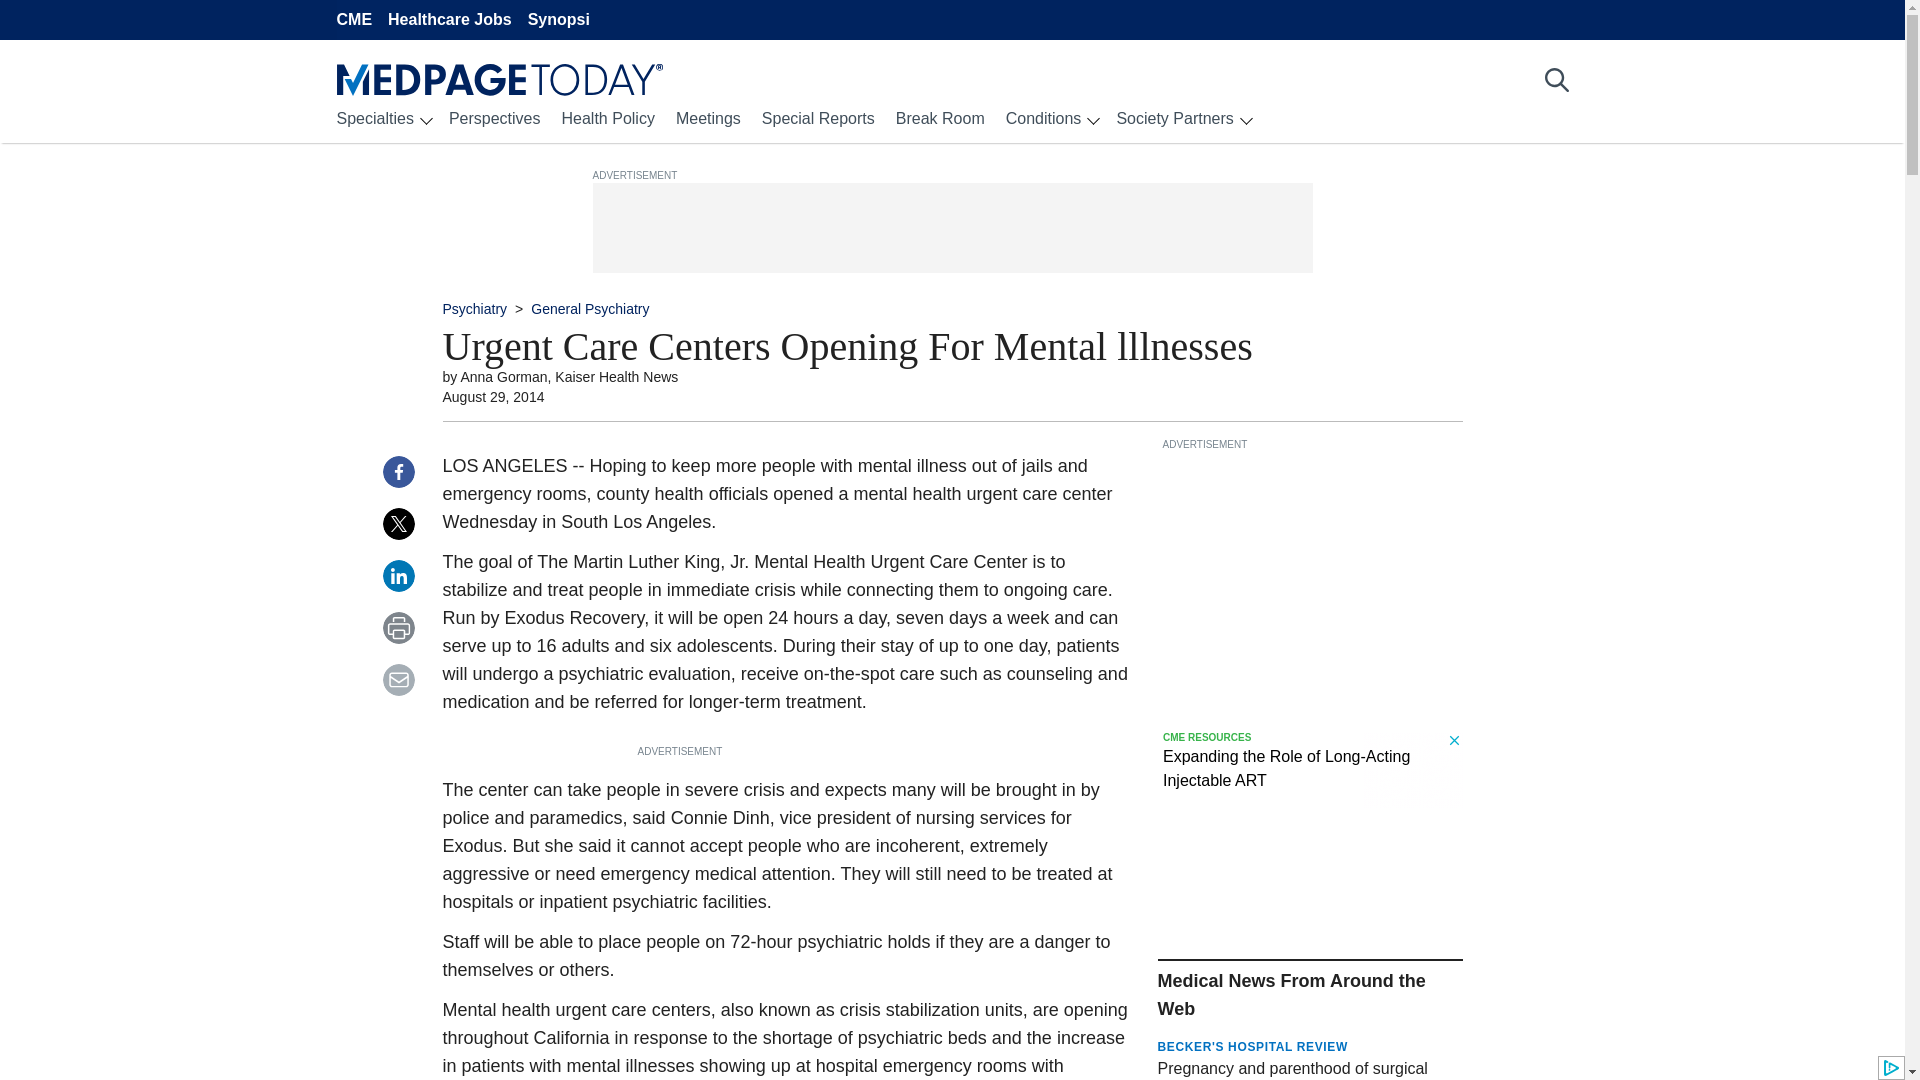  What do you see at coordinates (1310, 1068) in the screenshot?
I see `Opens in a new tab or window` at bounding box center [1310, 1068].